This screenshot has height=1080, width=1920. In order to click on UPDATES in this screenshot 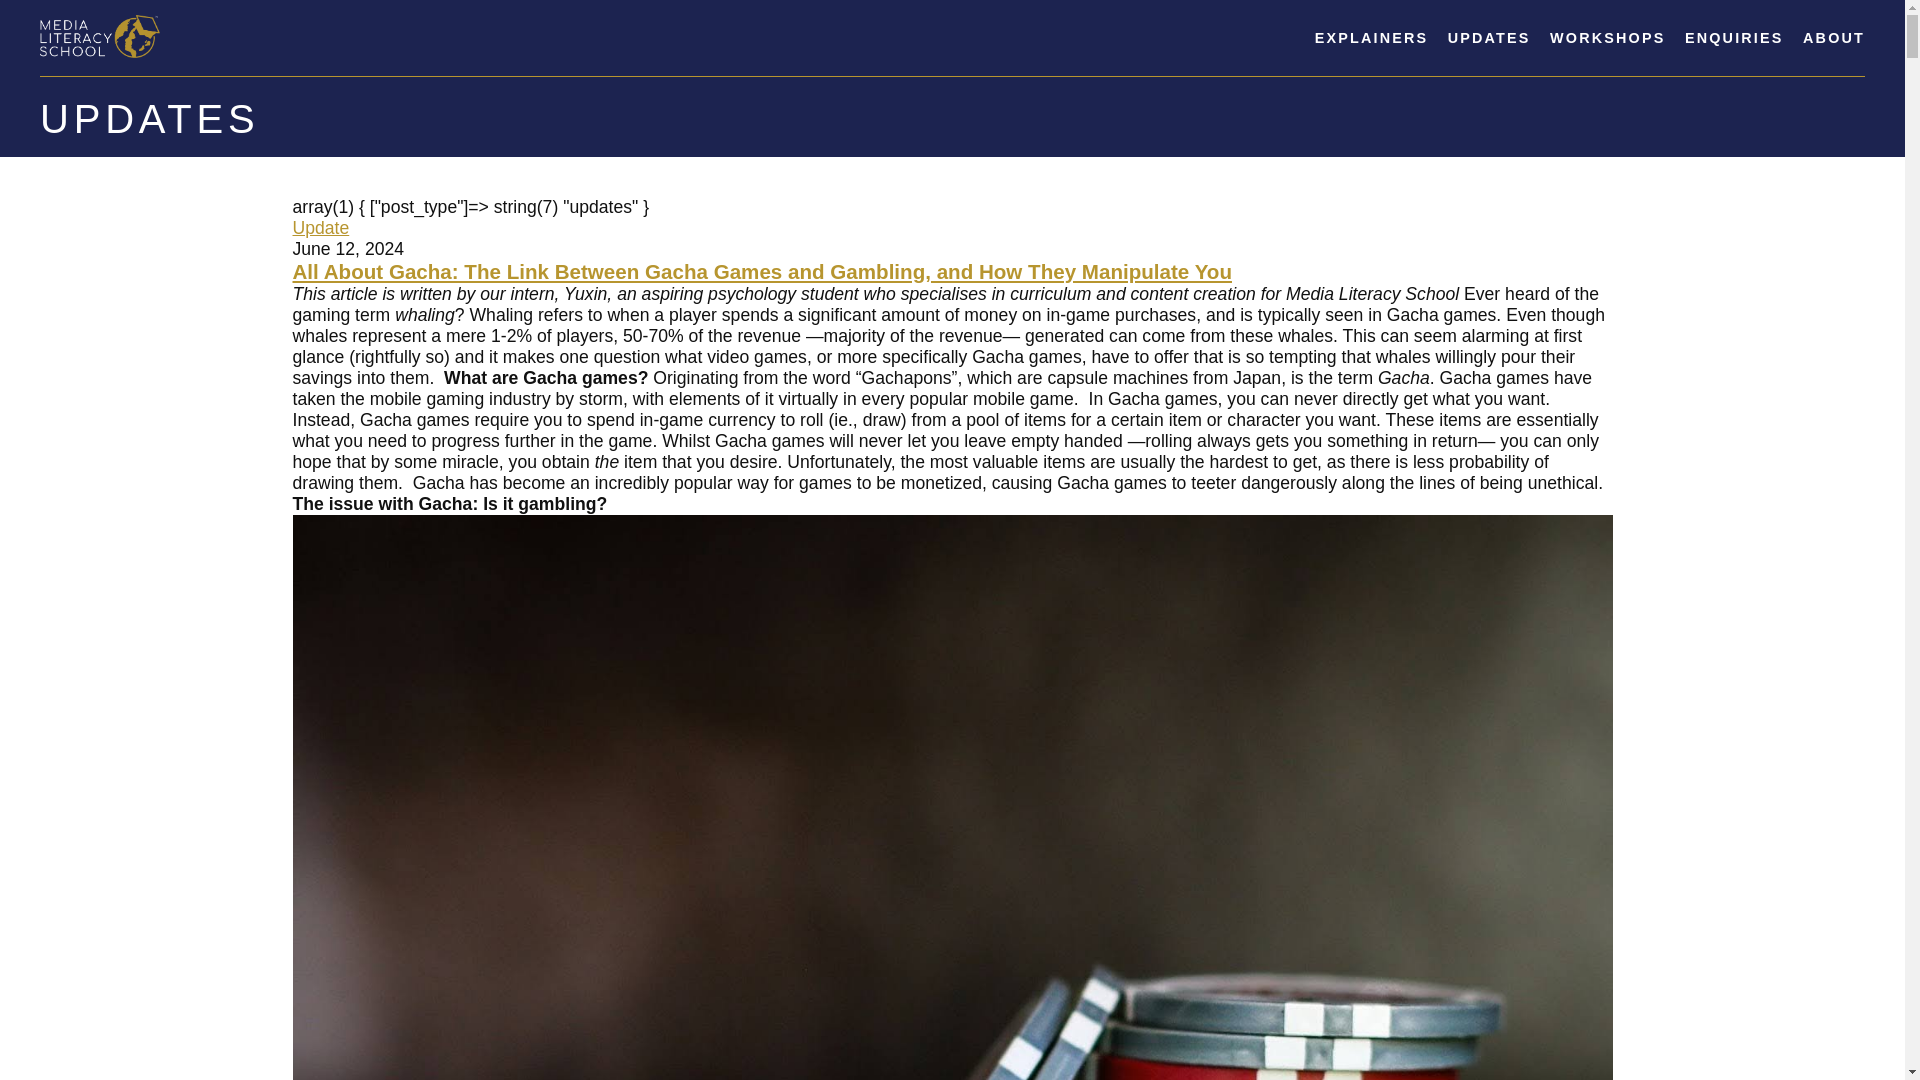, I will do `click(150, 119)`.